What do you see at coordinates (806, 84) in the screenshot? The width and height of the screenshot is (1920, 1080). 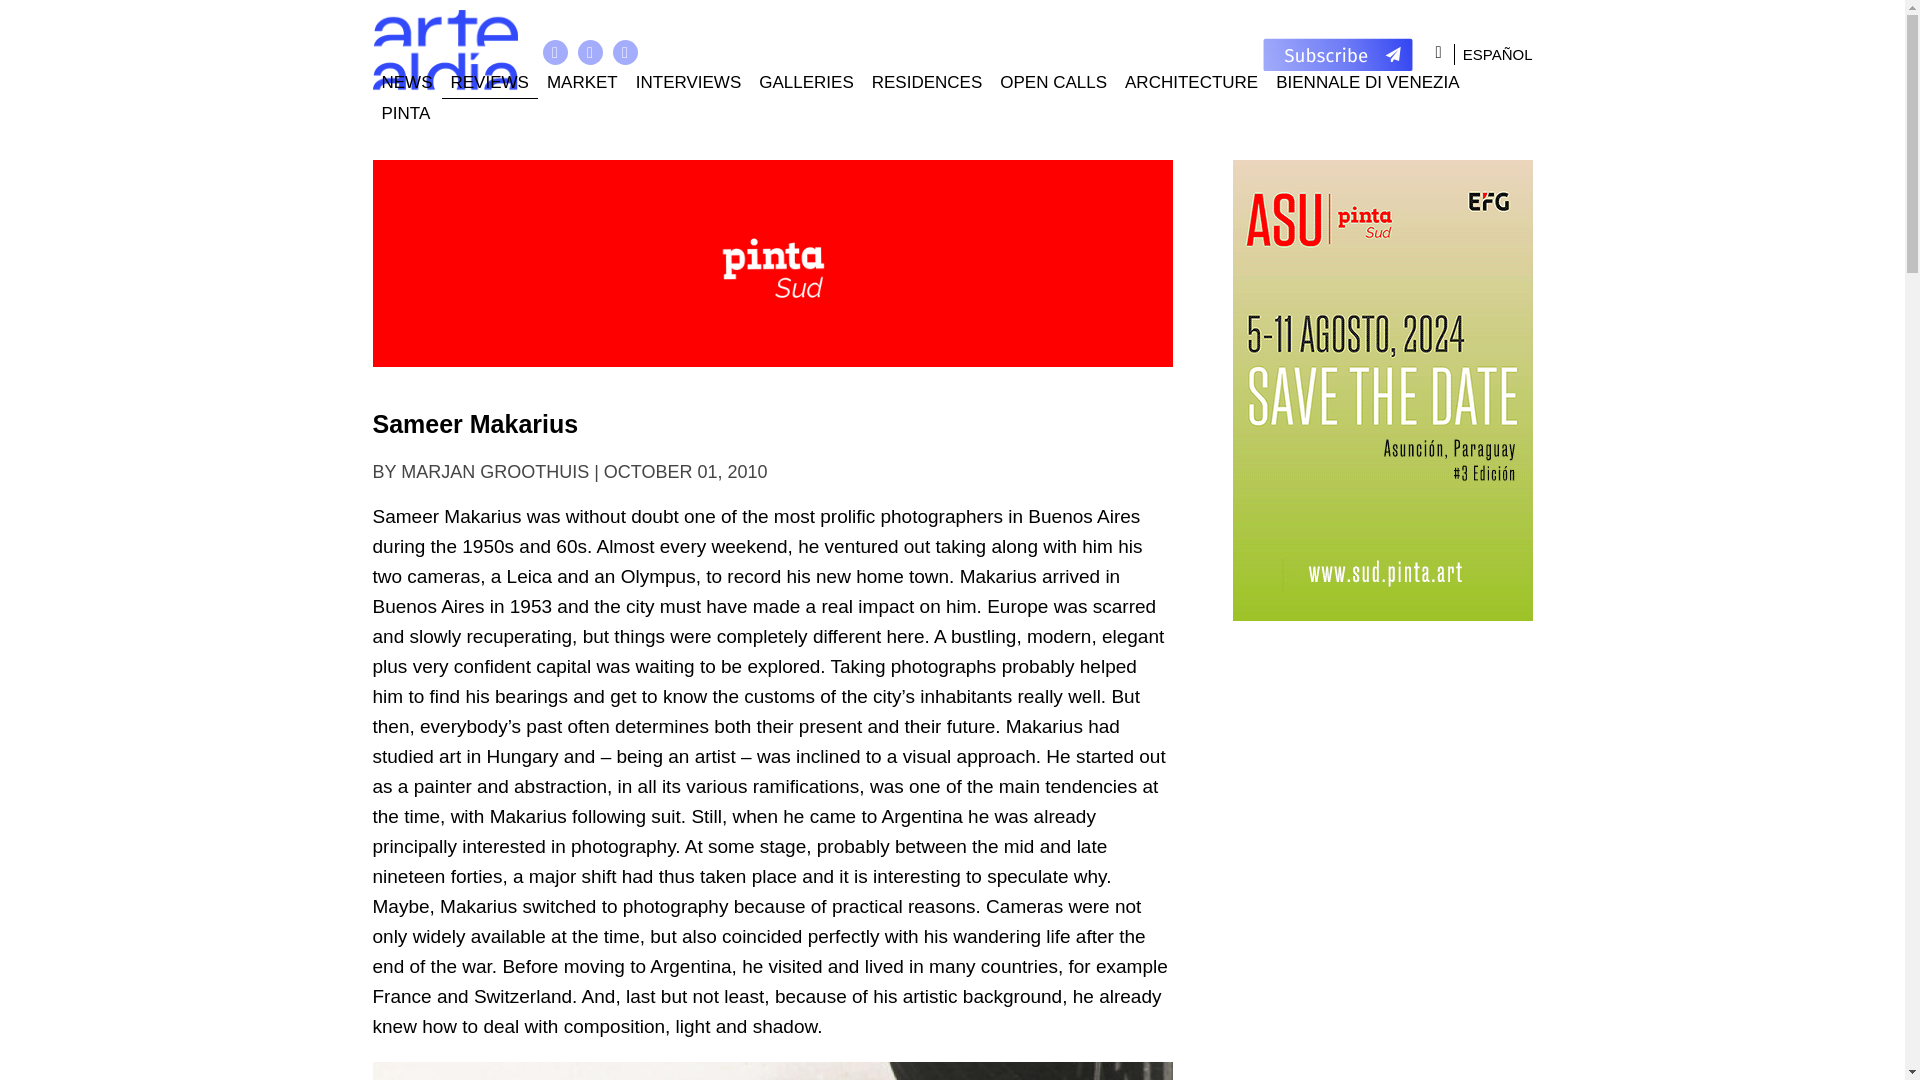 I see `GALLERIES` at bounding box center [806, 84].